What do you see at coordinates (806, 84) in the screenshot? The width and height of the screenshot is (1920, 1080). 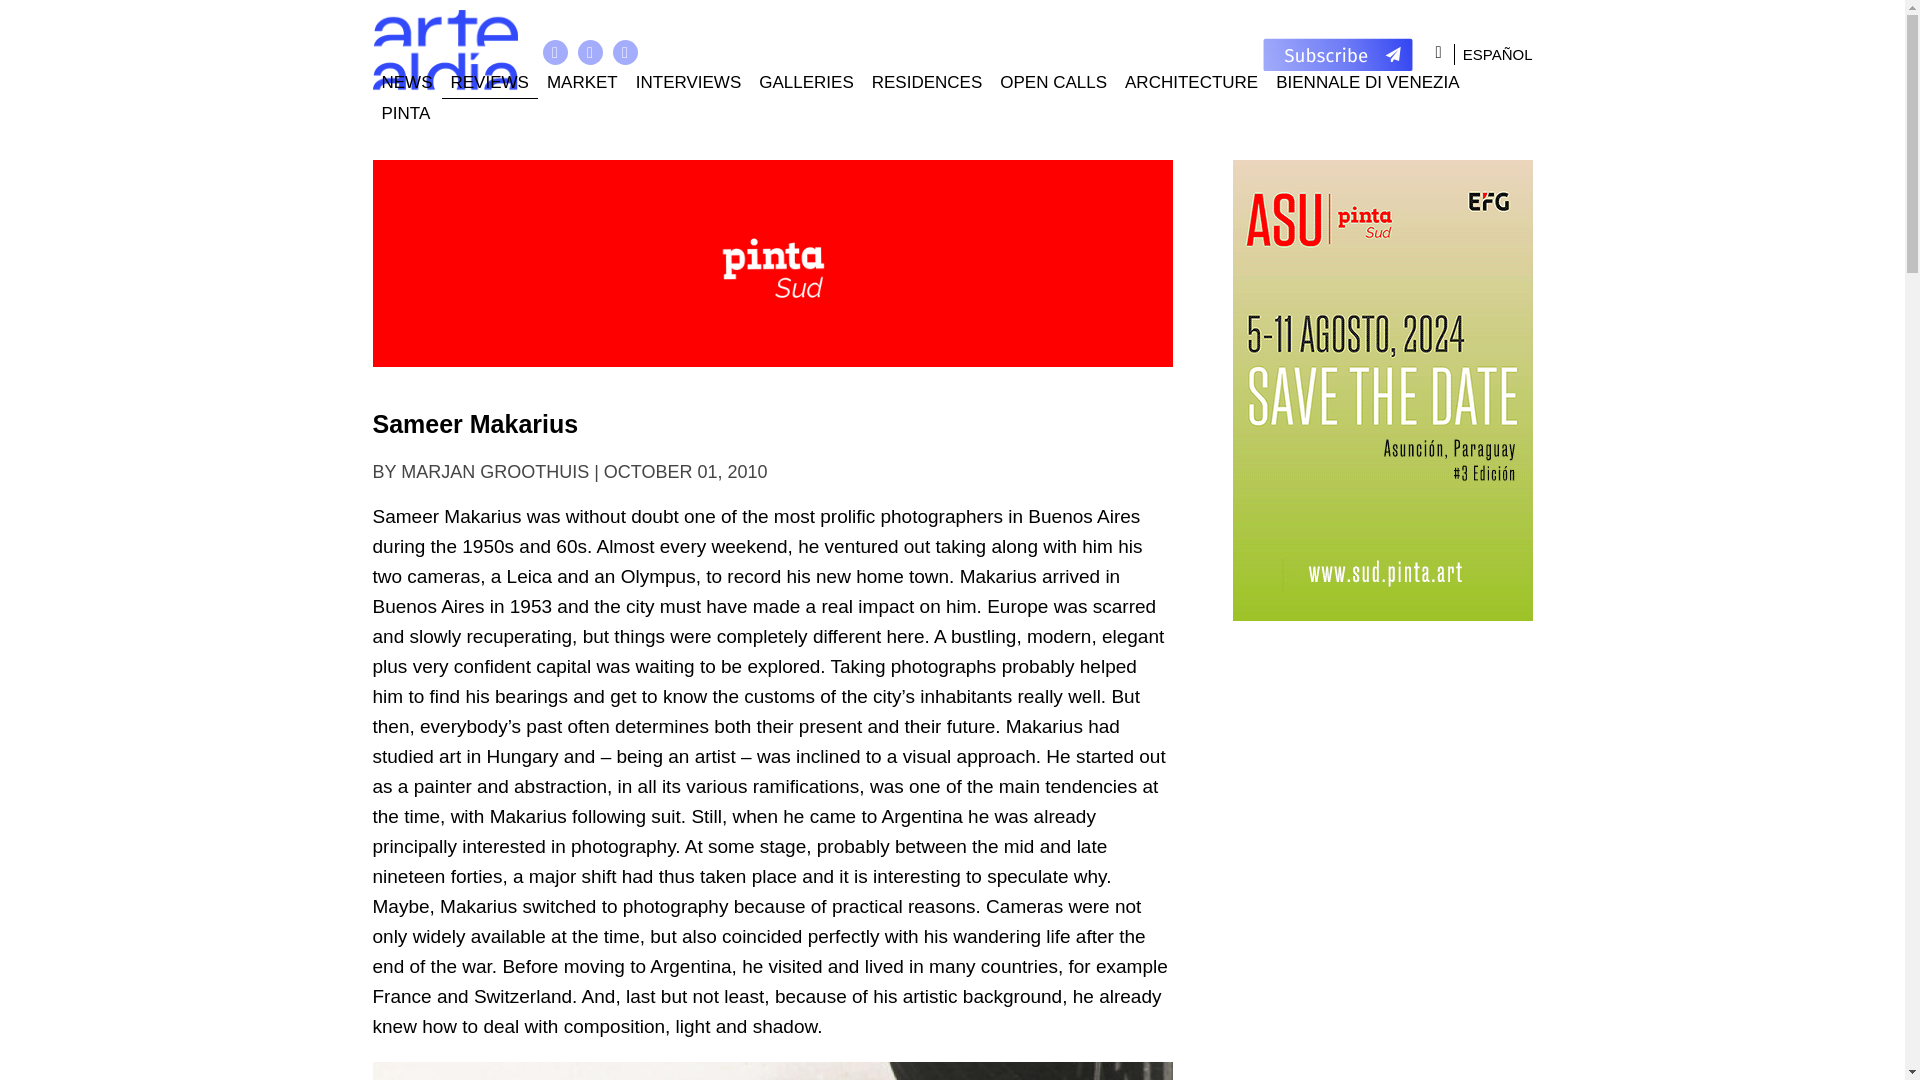 I see `GALLERIES` at bounding box center [806, 84].